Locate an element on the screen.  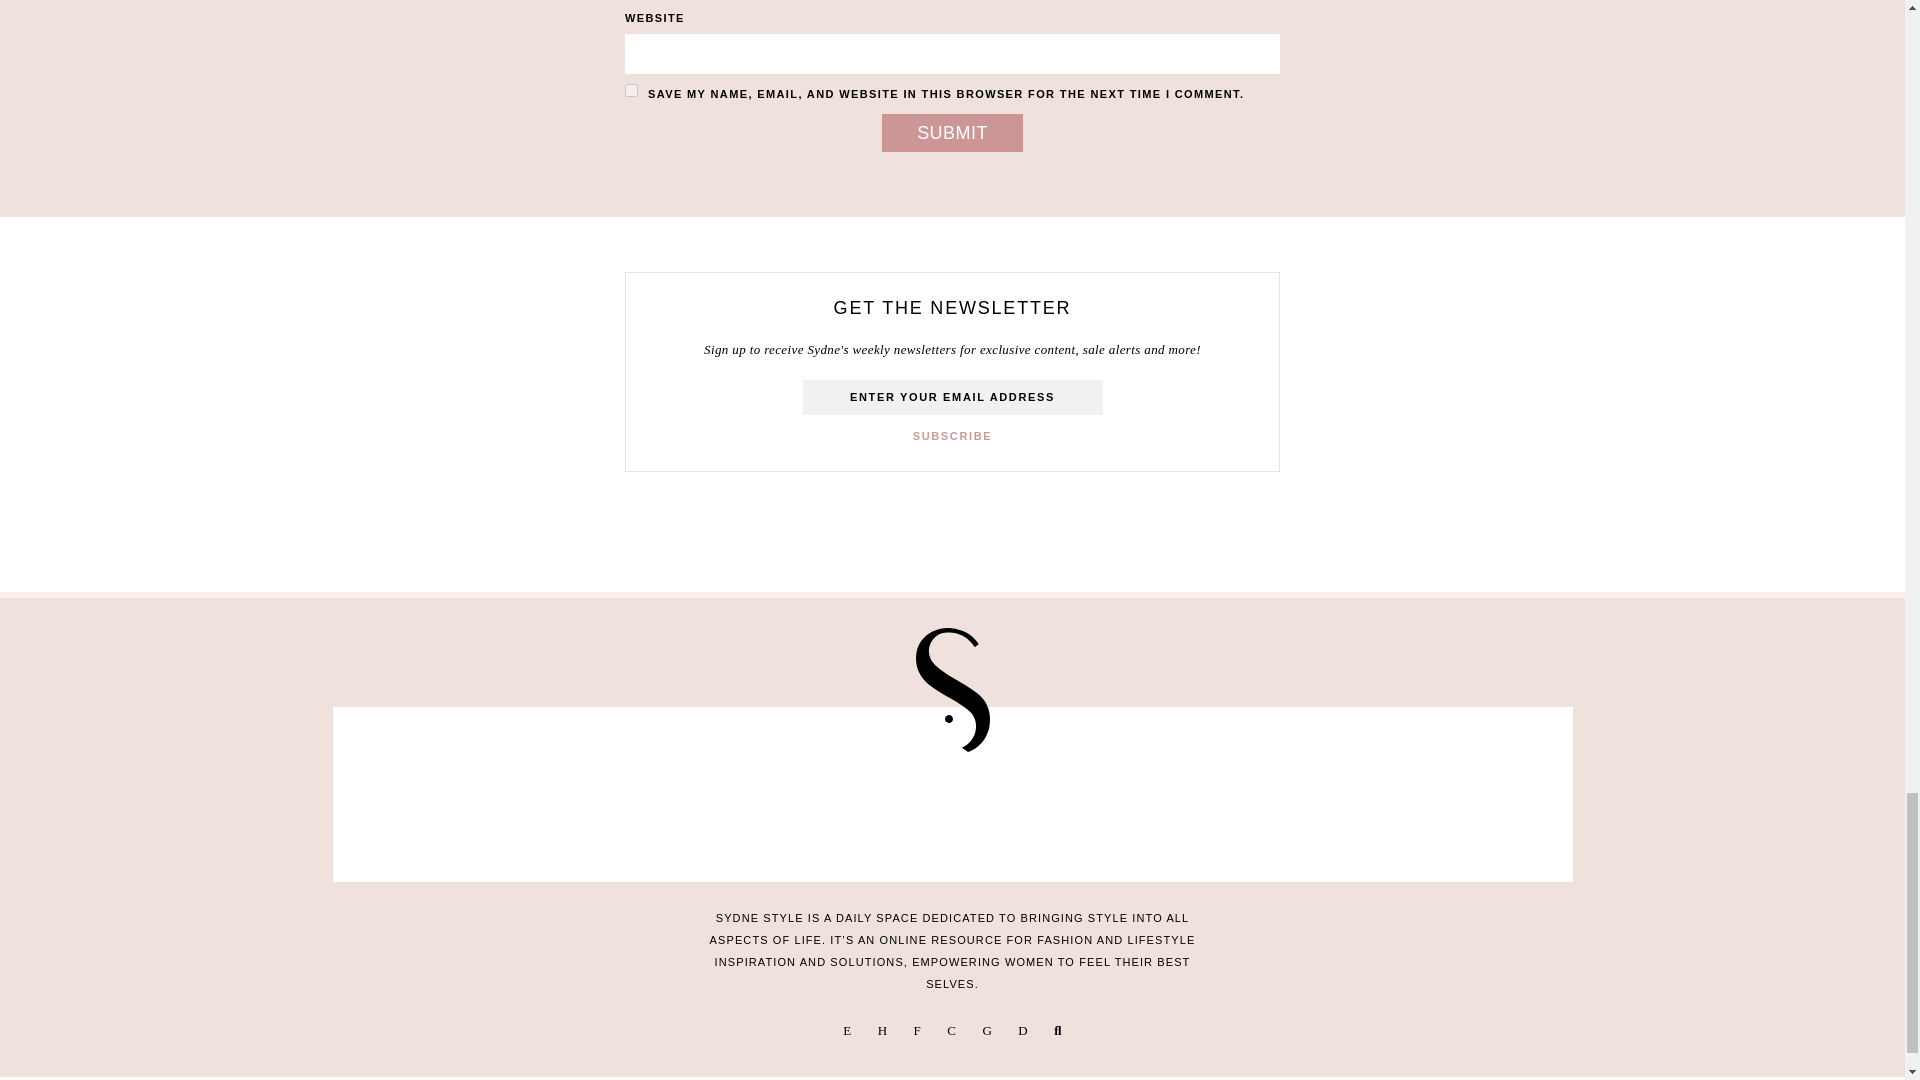
Submit is located at coordinates (952, 133).